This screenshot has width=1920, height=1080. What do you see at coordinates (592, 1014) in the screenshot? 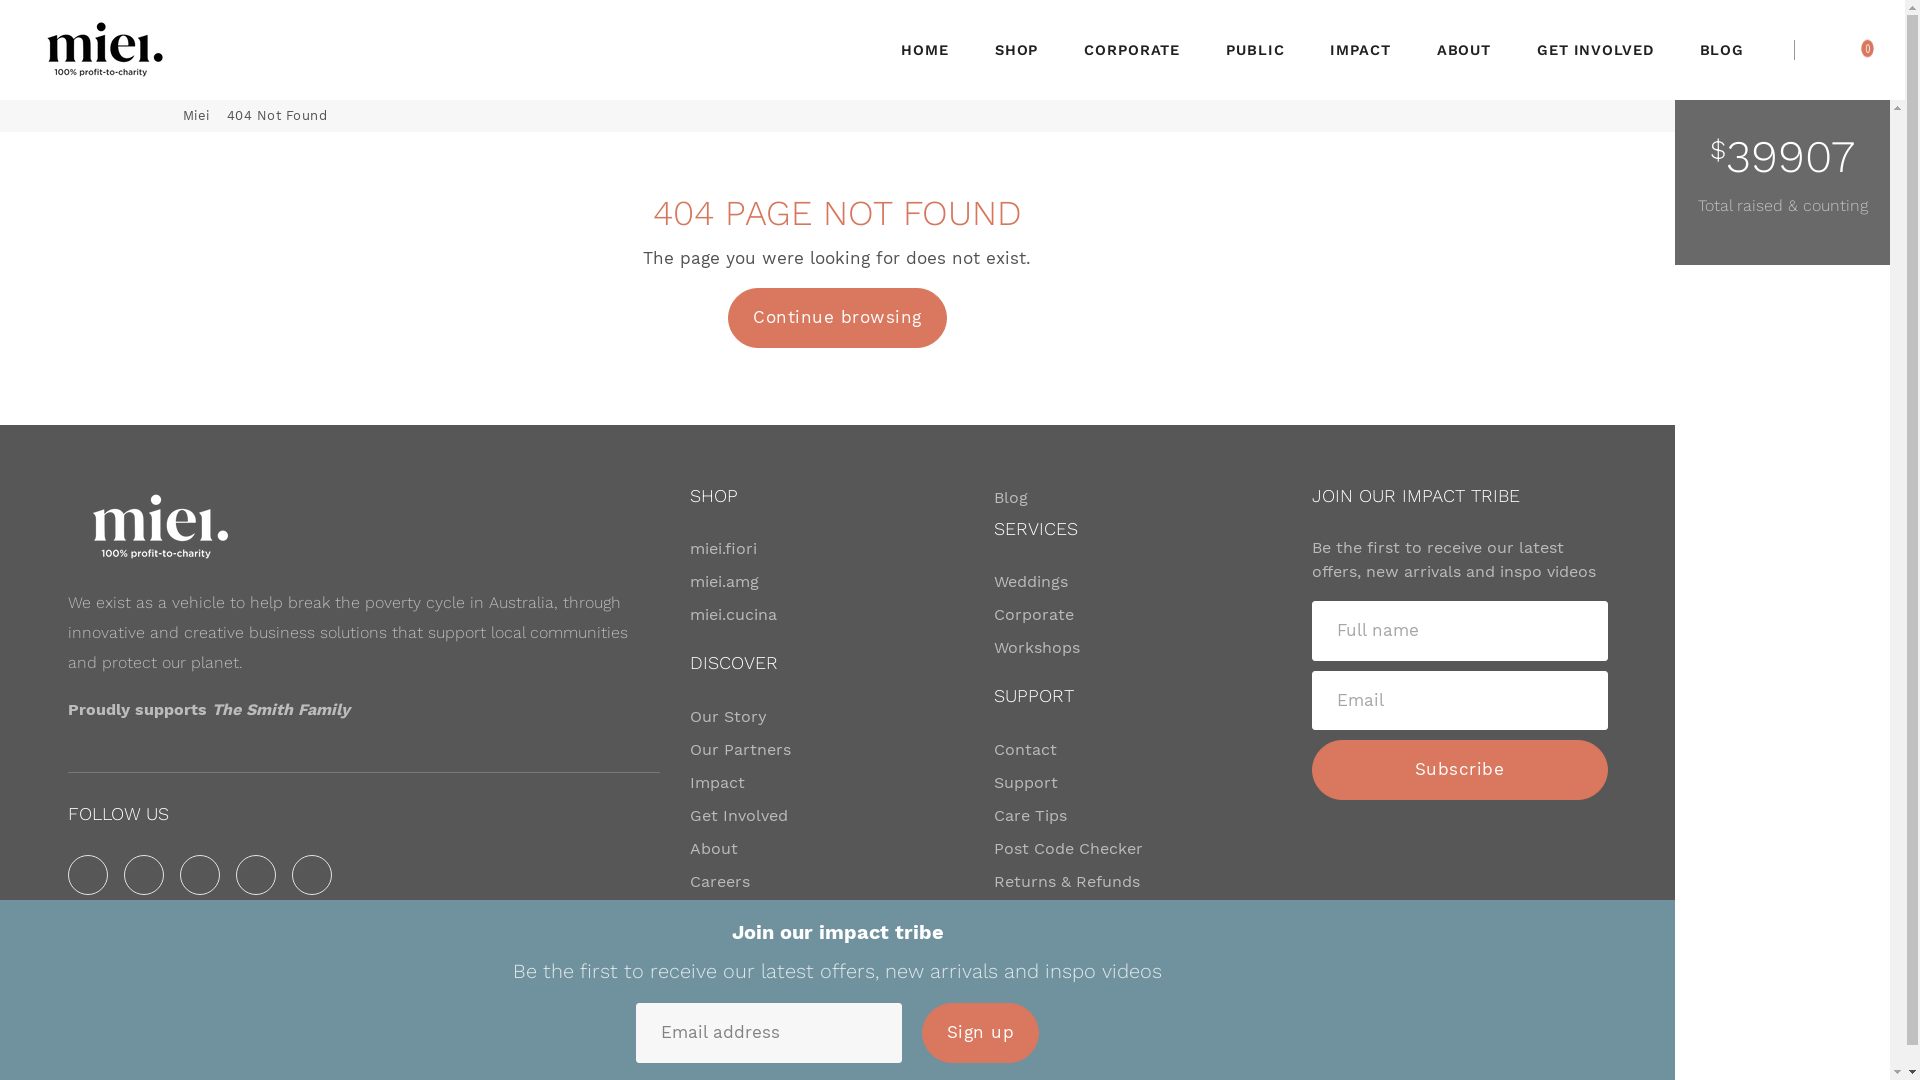
I see `1300 48 23 48` at bounding box center [592, 1014].